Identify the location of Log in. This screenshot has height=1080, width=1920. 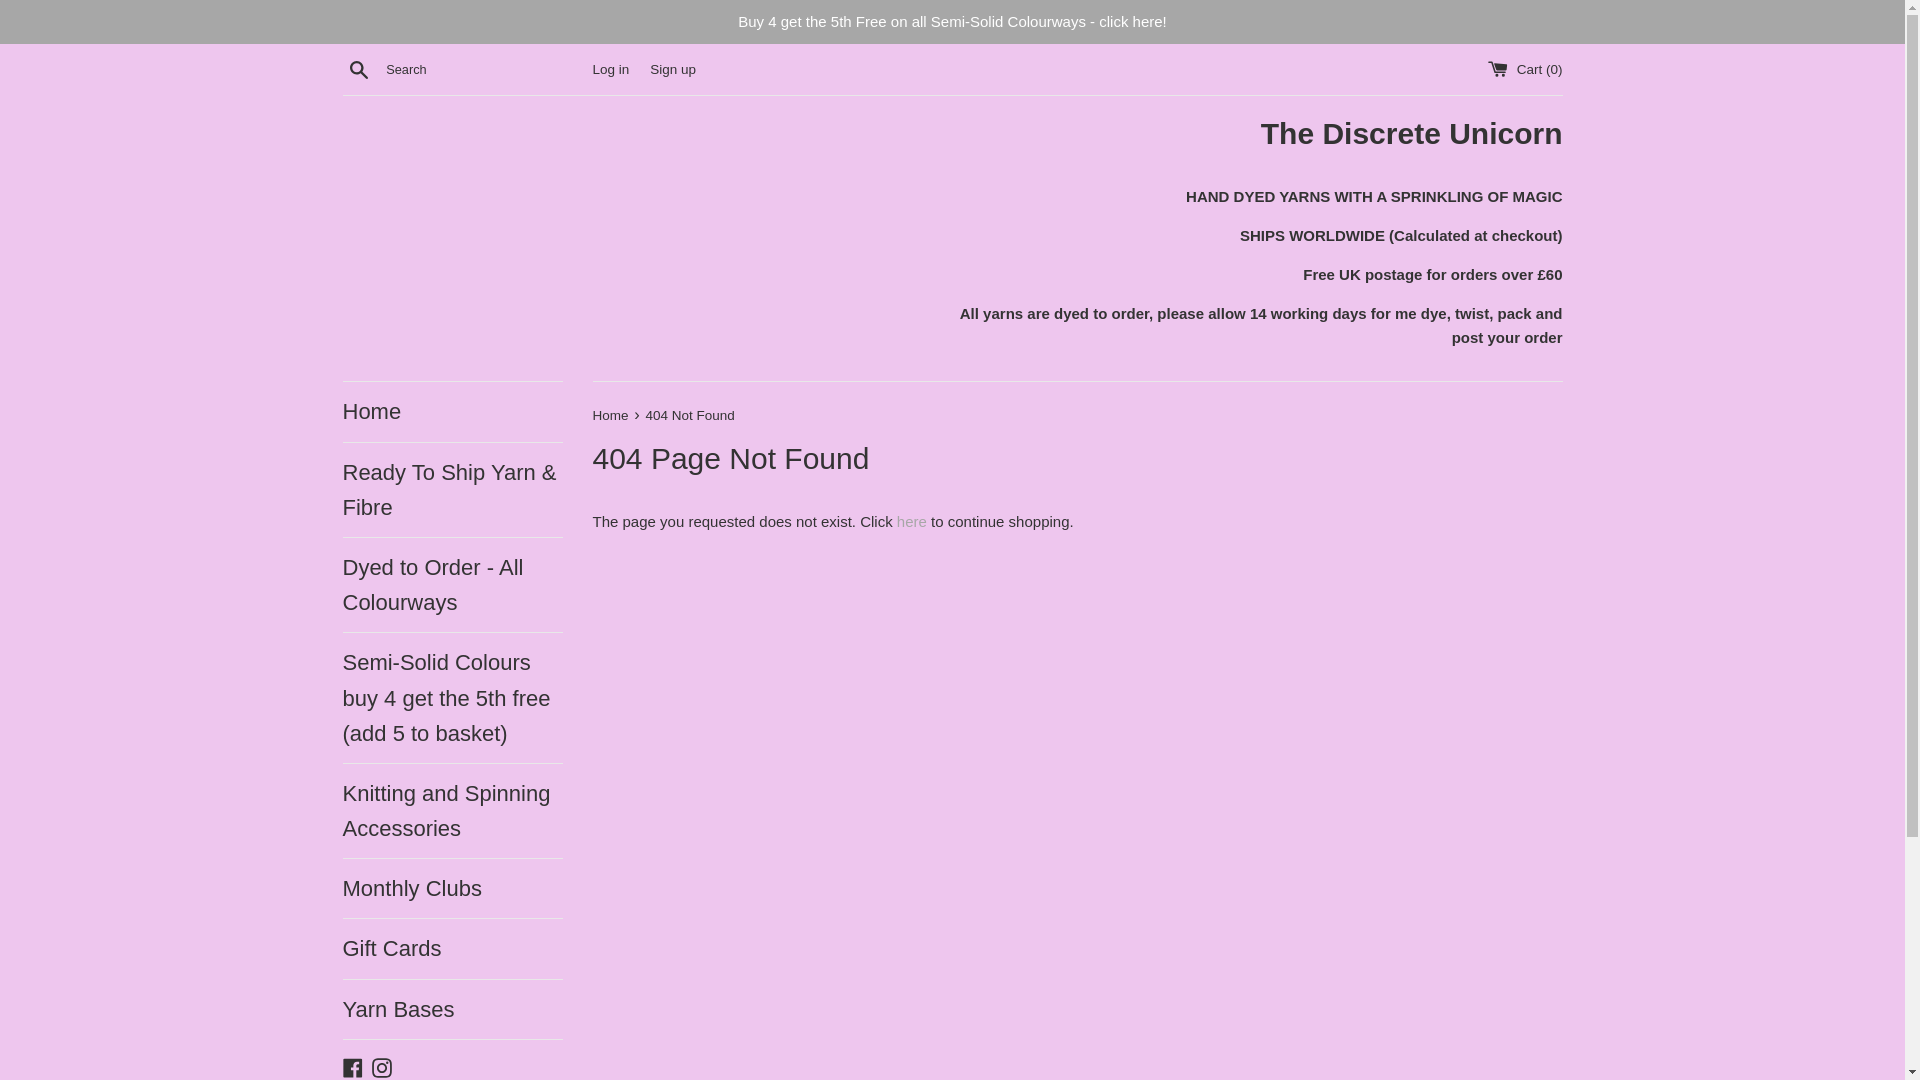
(610, 68).